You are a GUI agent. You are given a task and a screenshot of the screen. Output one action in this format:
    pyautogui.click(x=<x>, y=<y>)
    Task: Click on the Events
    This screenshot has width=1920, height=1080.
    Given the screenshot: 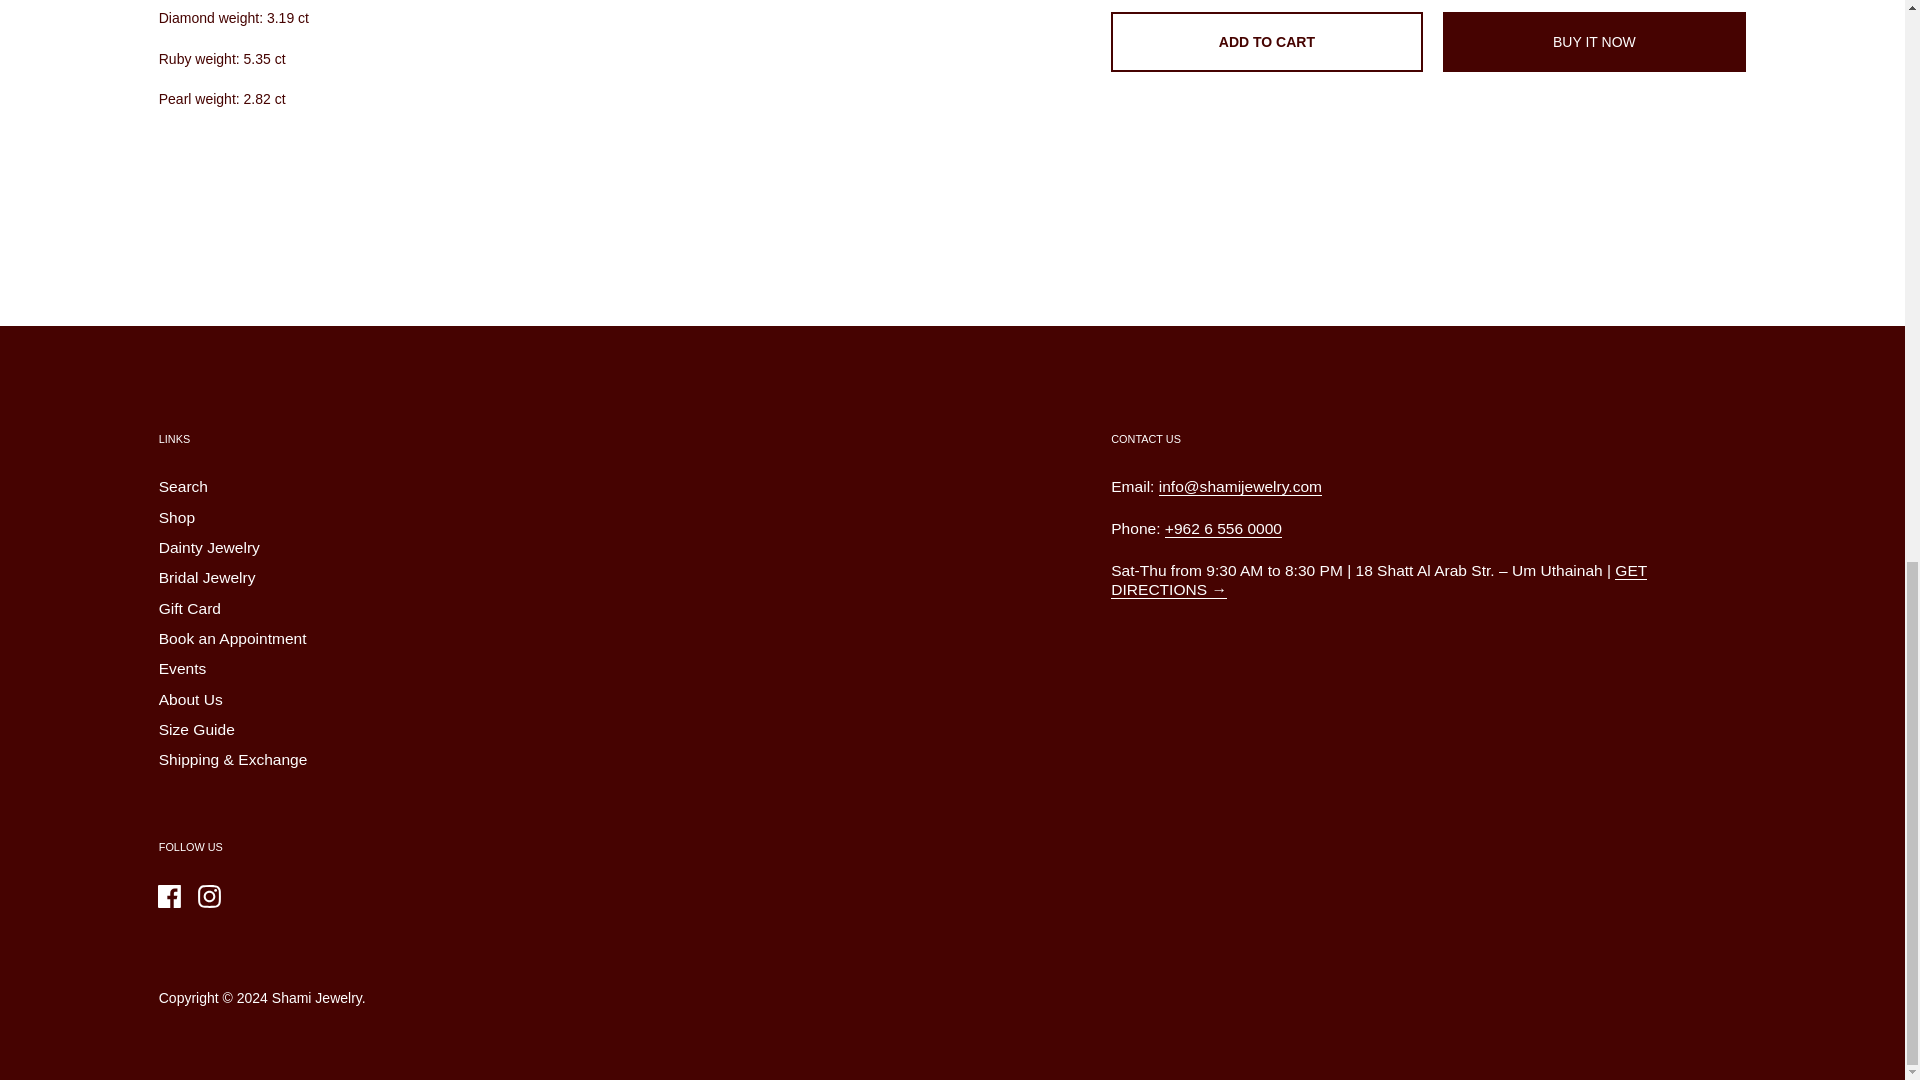 What is the action you would take?
    pyautogui.click(x=183, y=670)
    